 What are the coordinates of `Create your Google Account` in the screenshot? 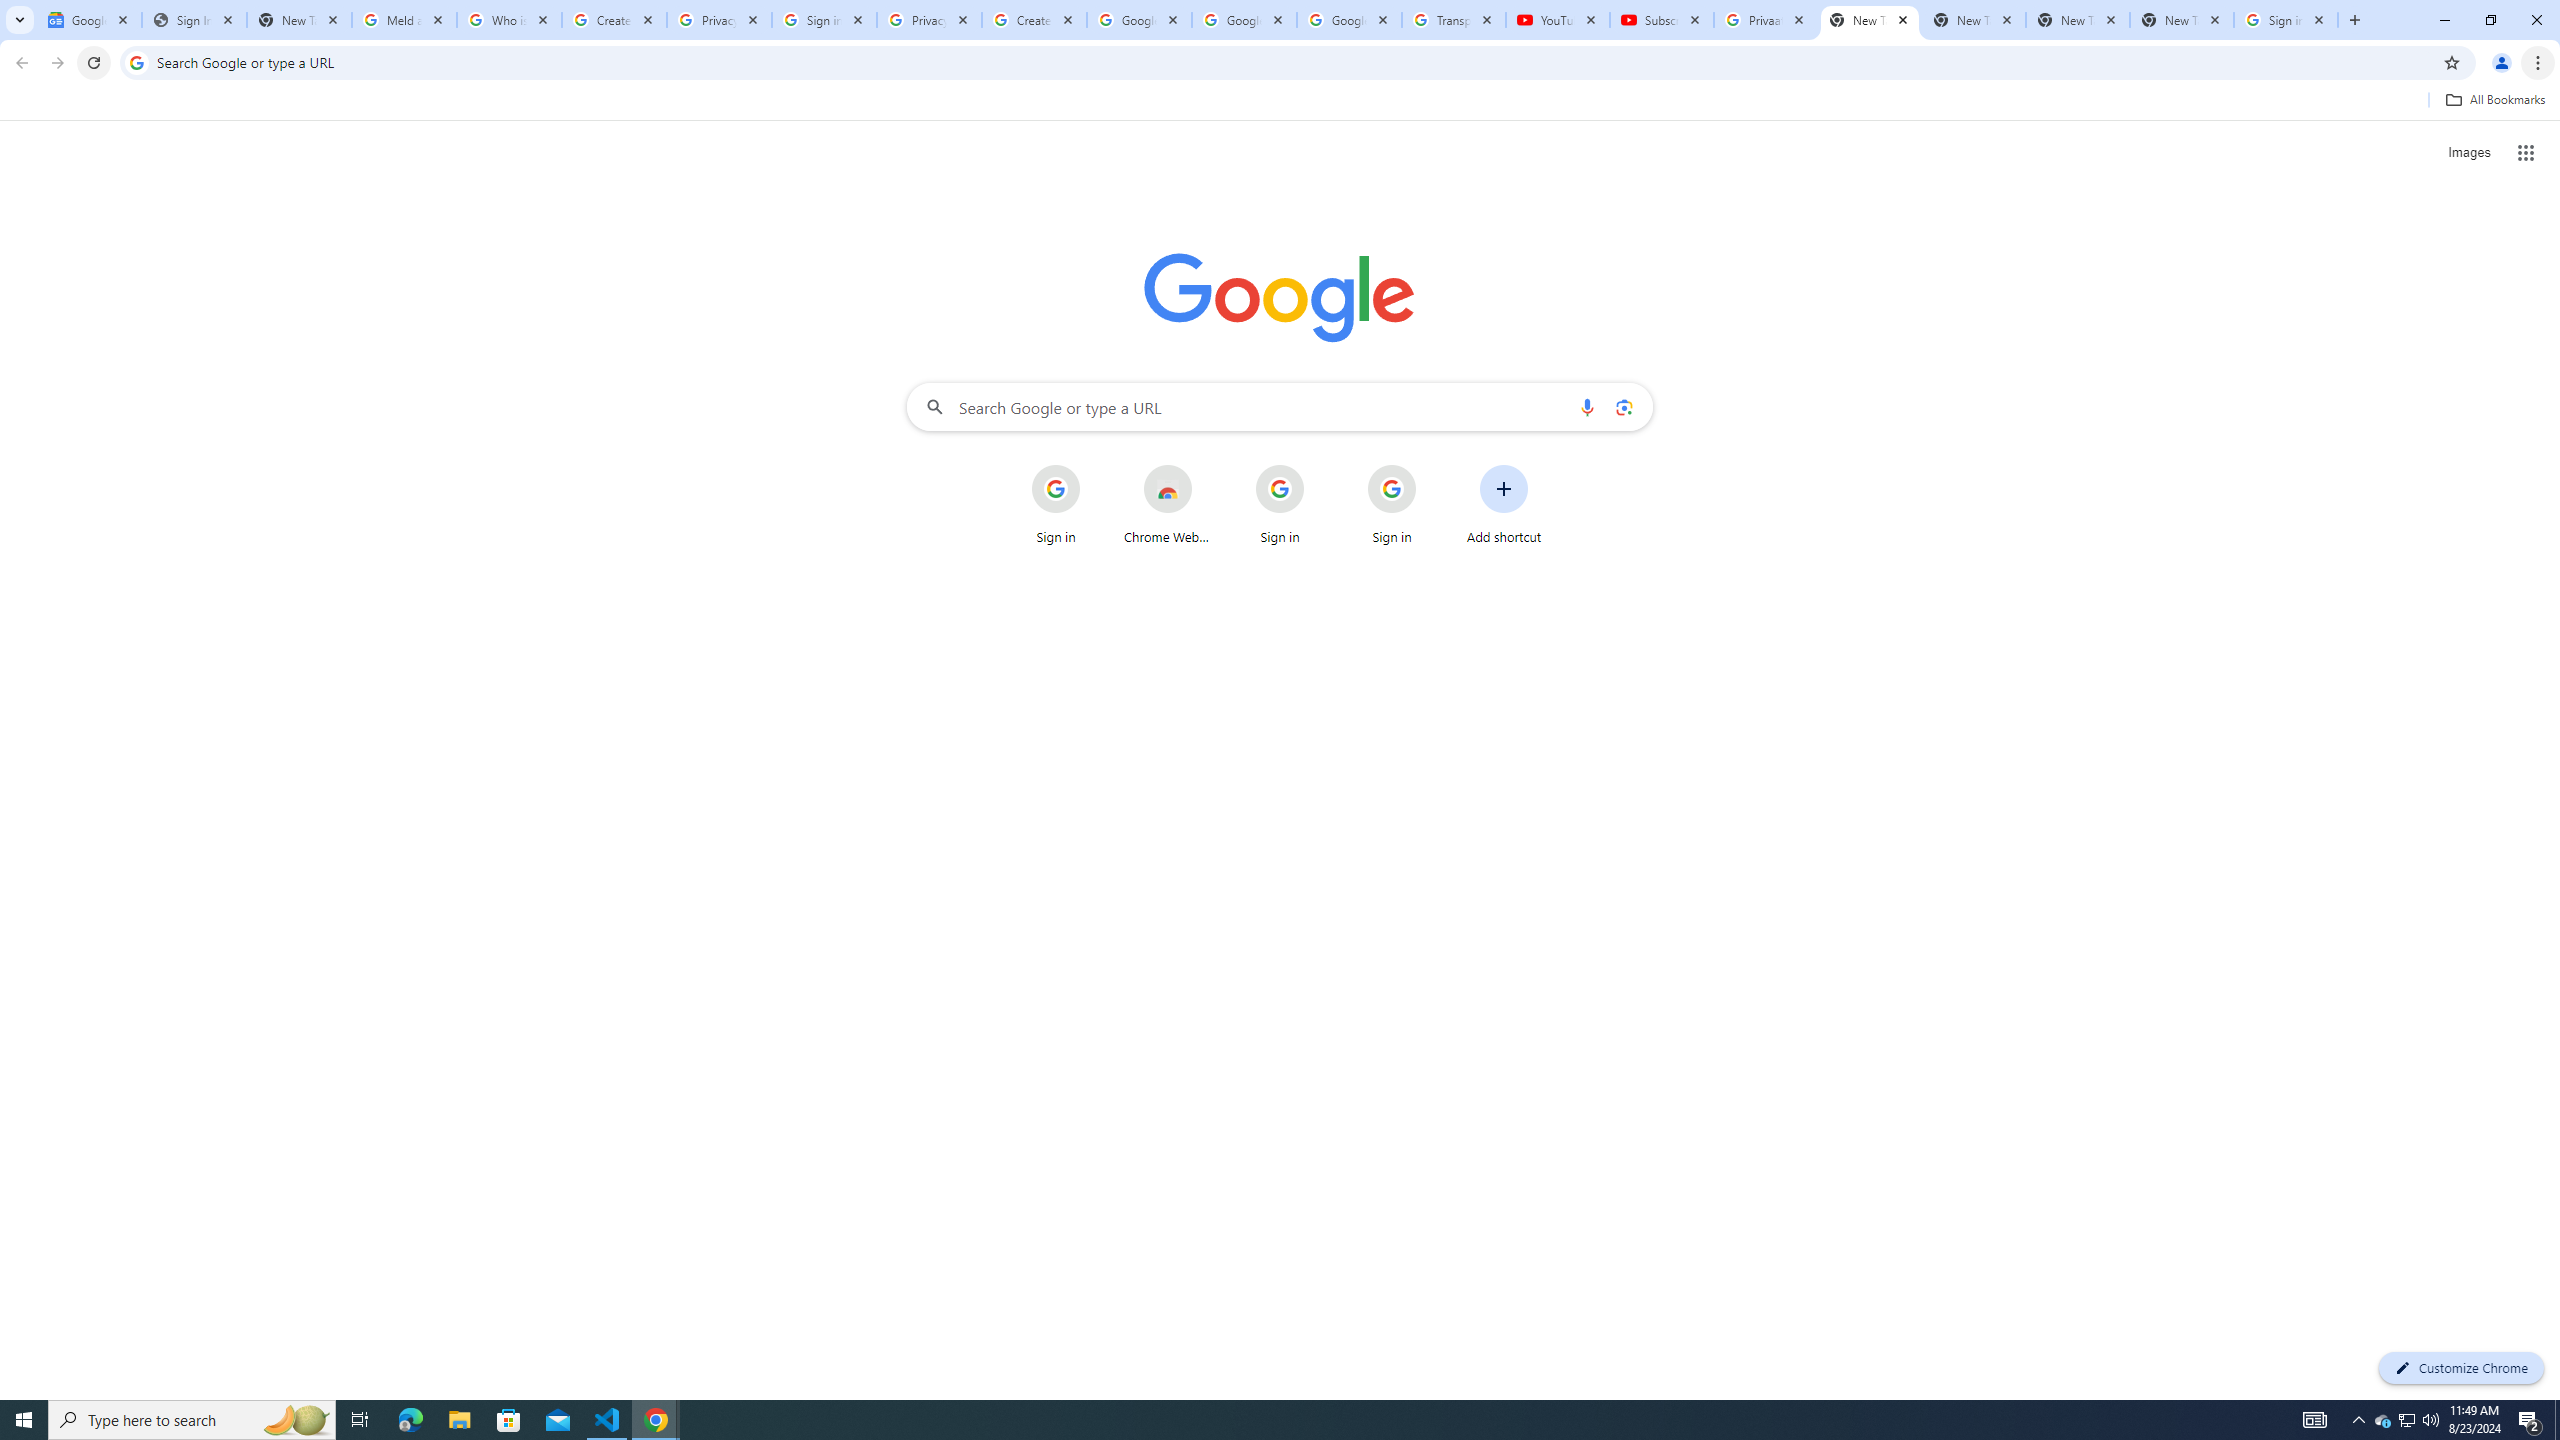 It's located at (614, 20).